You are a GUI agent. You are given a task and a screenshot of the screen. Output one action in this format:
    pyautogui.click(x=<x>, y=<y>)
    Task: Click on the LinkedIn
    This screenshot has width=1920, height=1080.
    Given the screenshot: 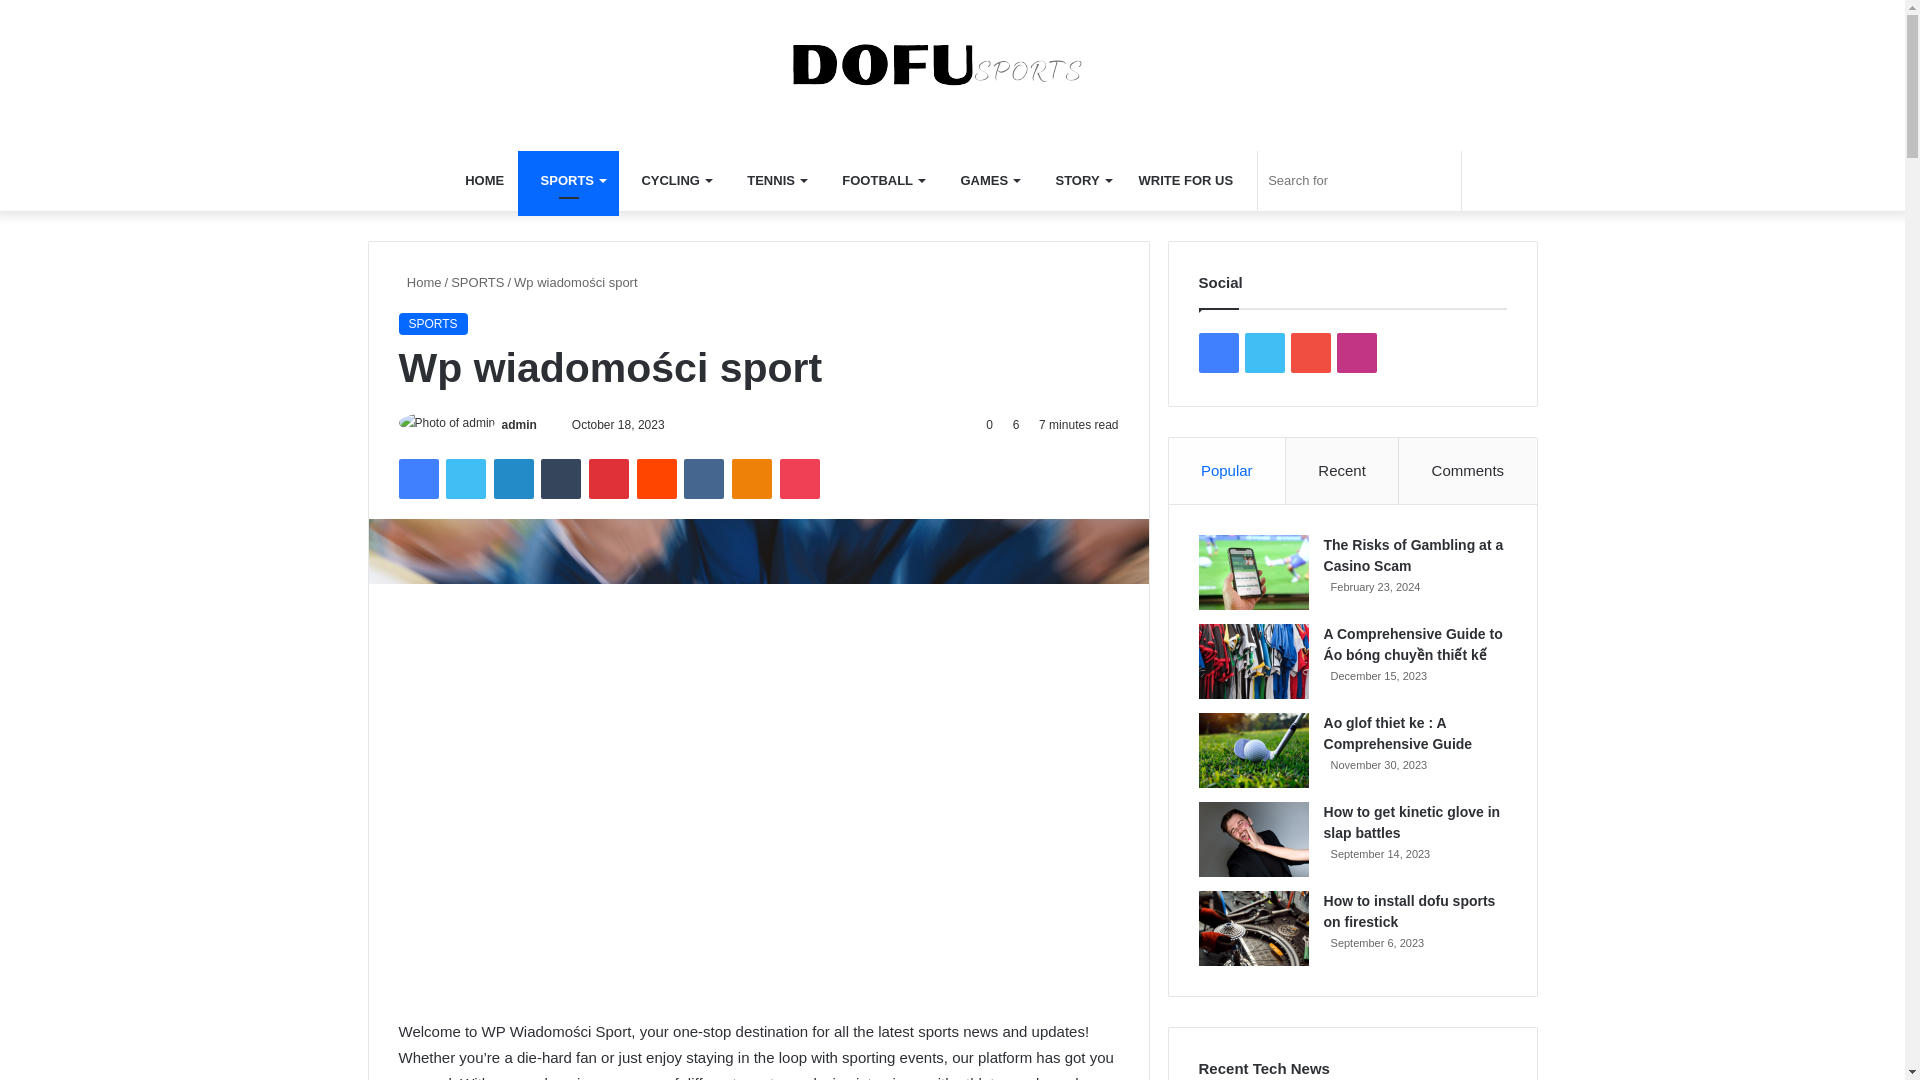 What is the action you would take?
    pyautogui.click(x=513, y=478)
    